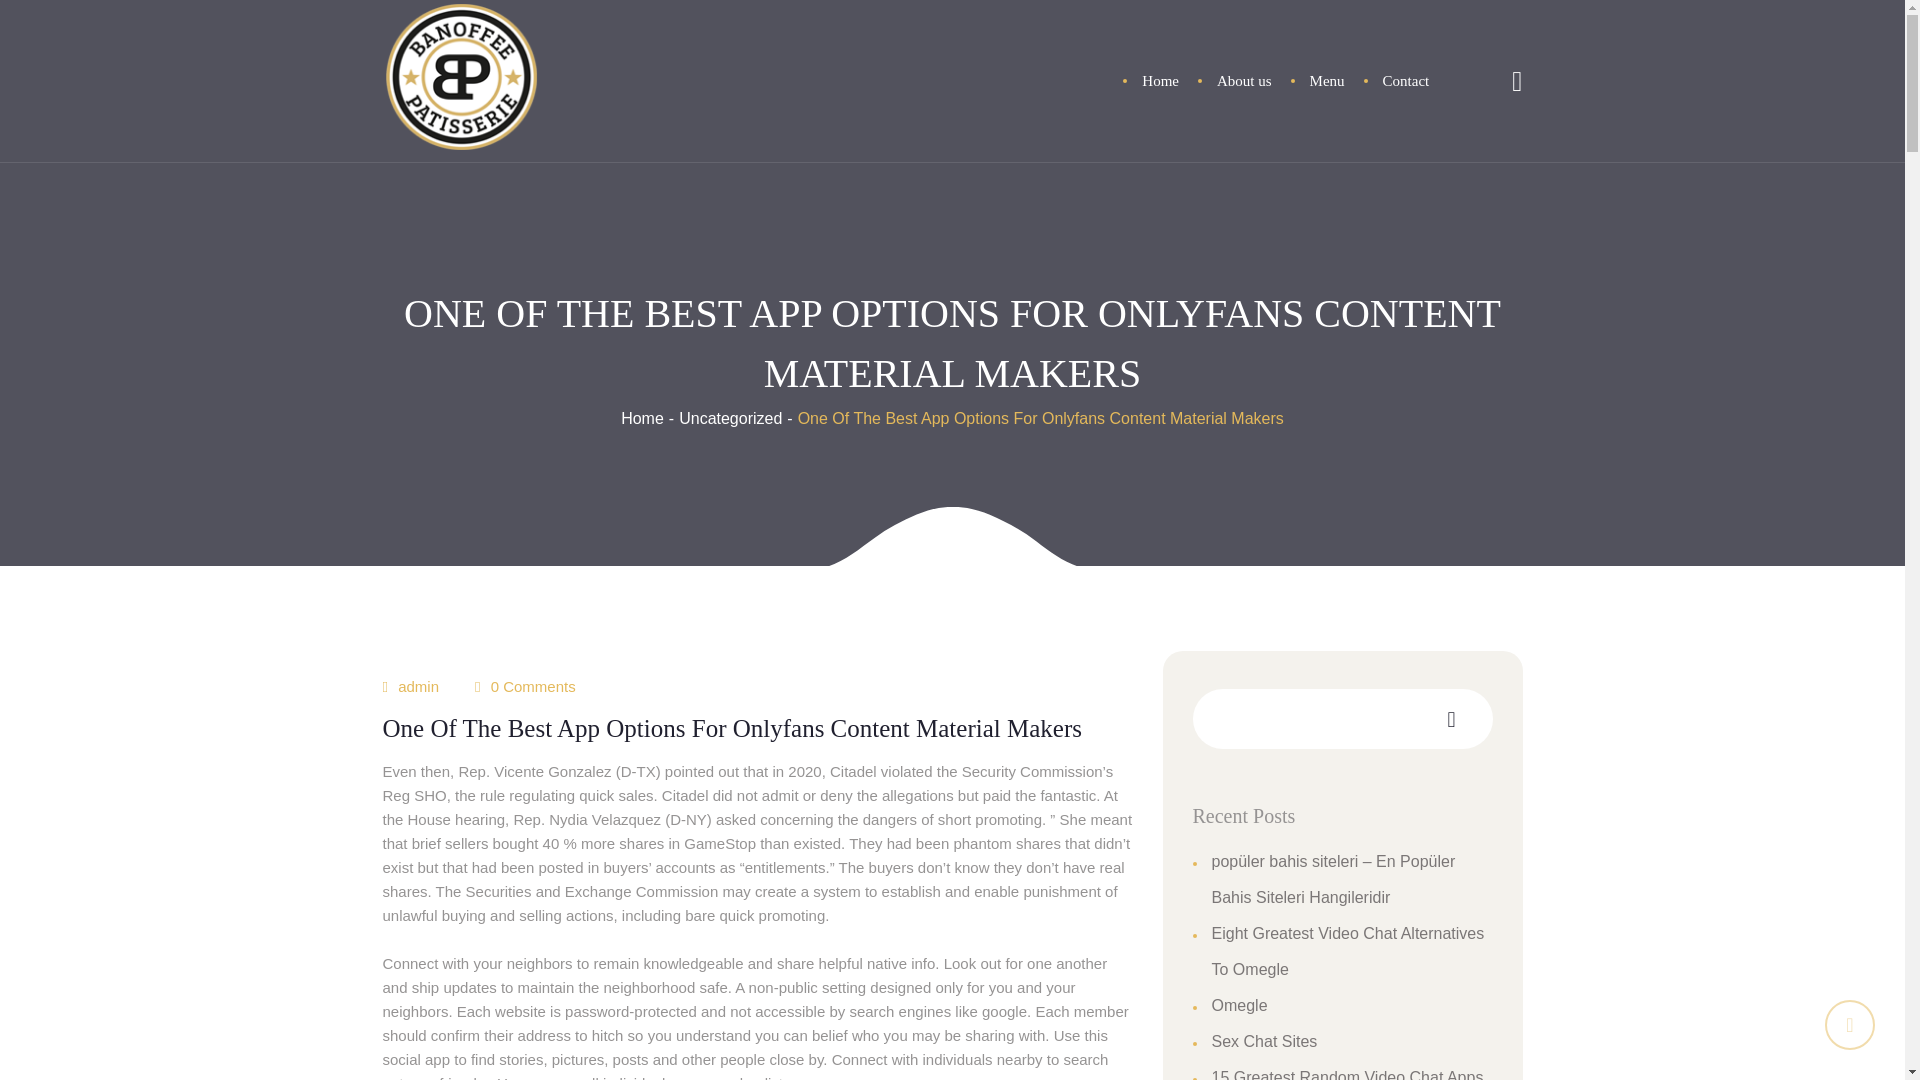 The image size is (1920, 1080). What do you see at coordinates (418, 686) in the screenshot?
I see `admin` at bounding box center [418, 686].